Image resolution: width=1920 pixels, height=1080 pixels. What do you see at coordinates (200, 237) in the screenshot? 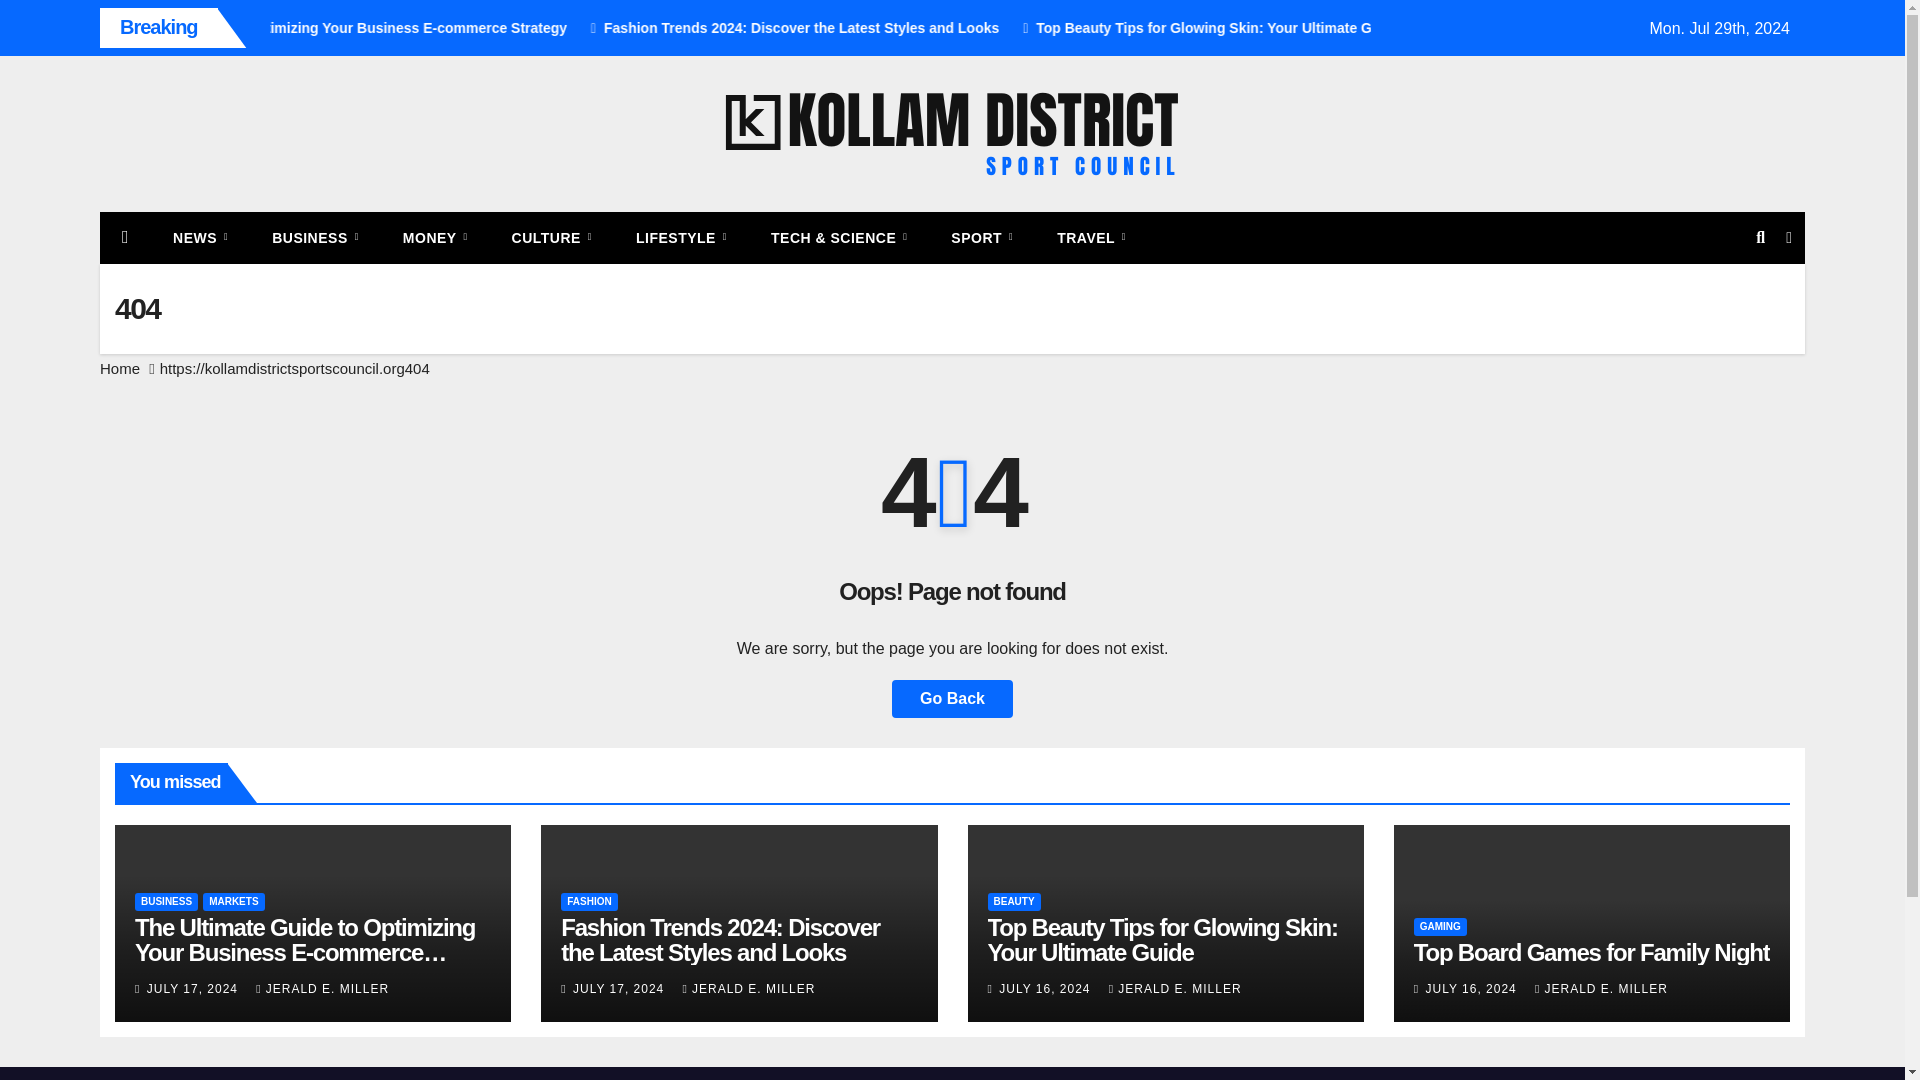
I see `News` at bounding box center [200, 237].